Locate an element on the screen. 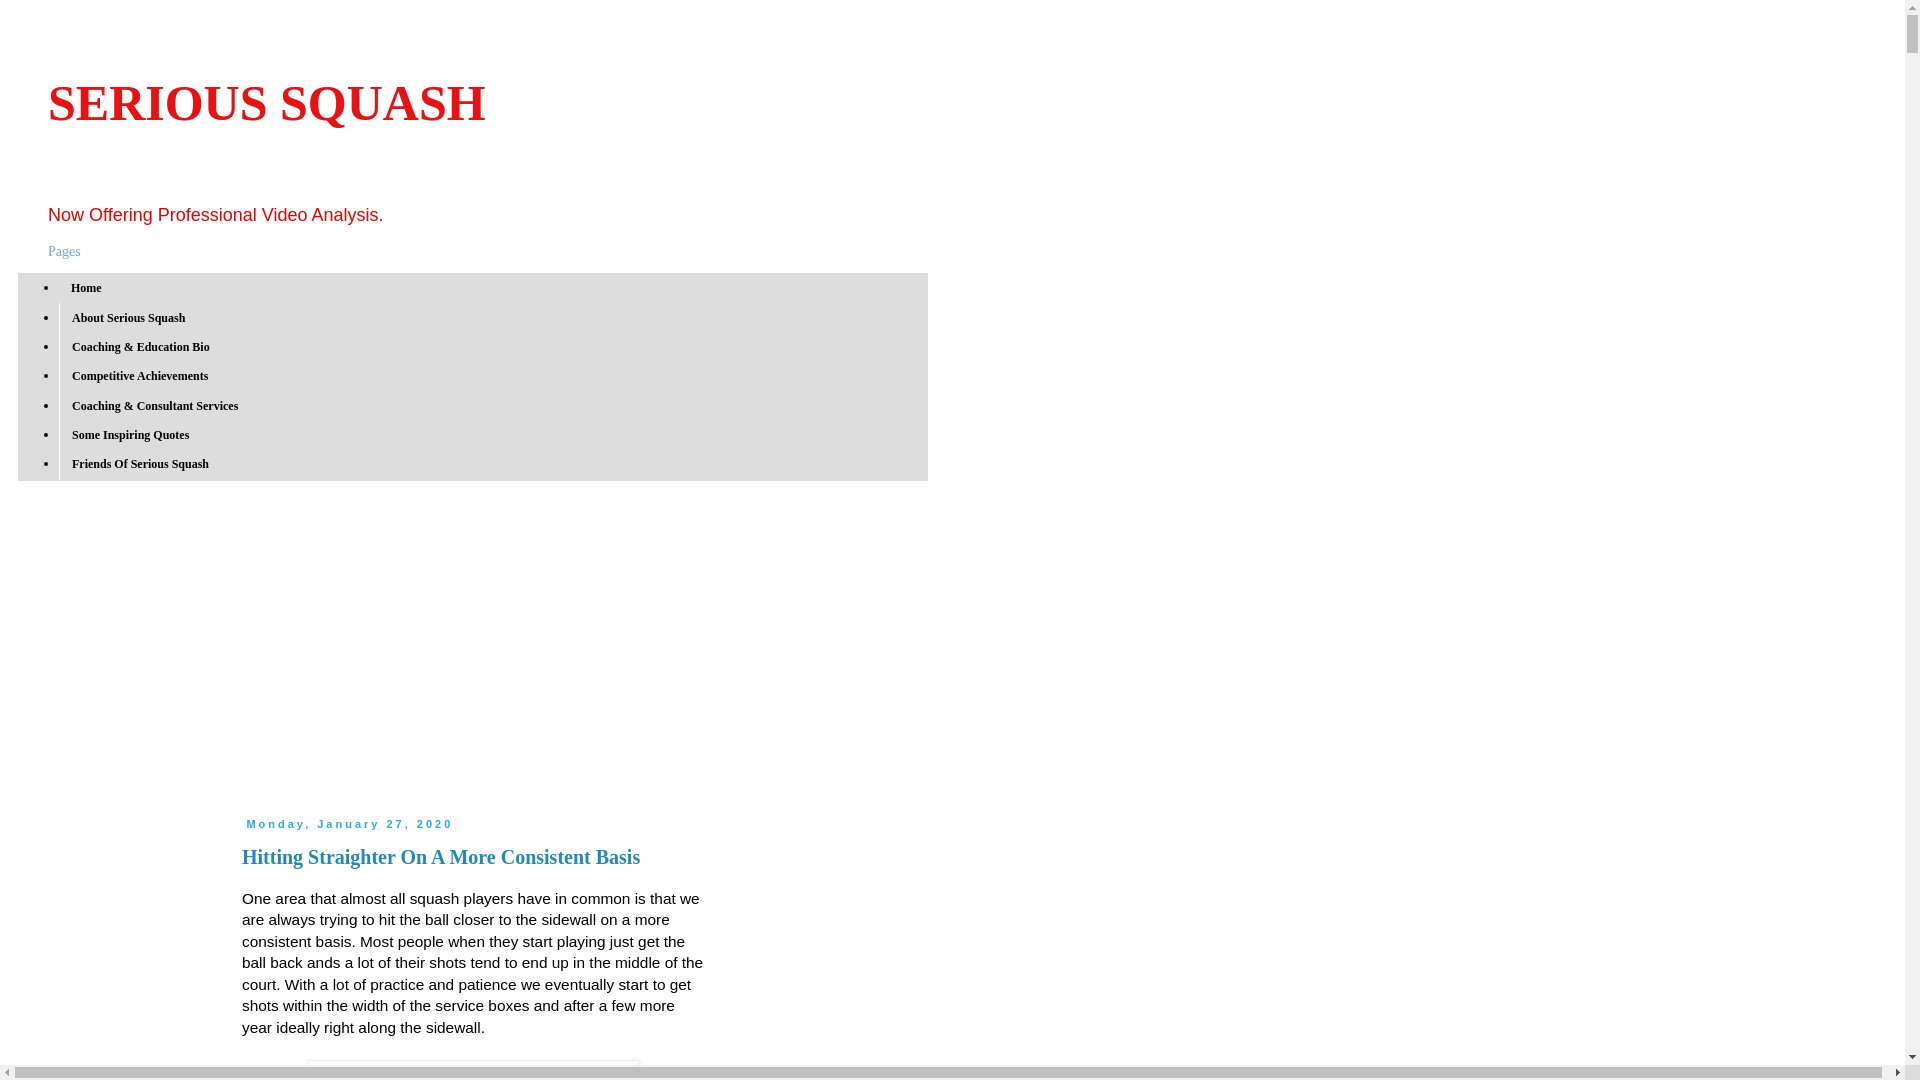  Some Inspiring Quotes is located at coordinates (130, 436).